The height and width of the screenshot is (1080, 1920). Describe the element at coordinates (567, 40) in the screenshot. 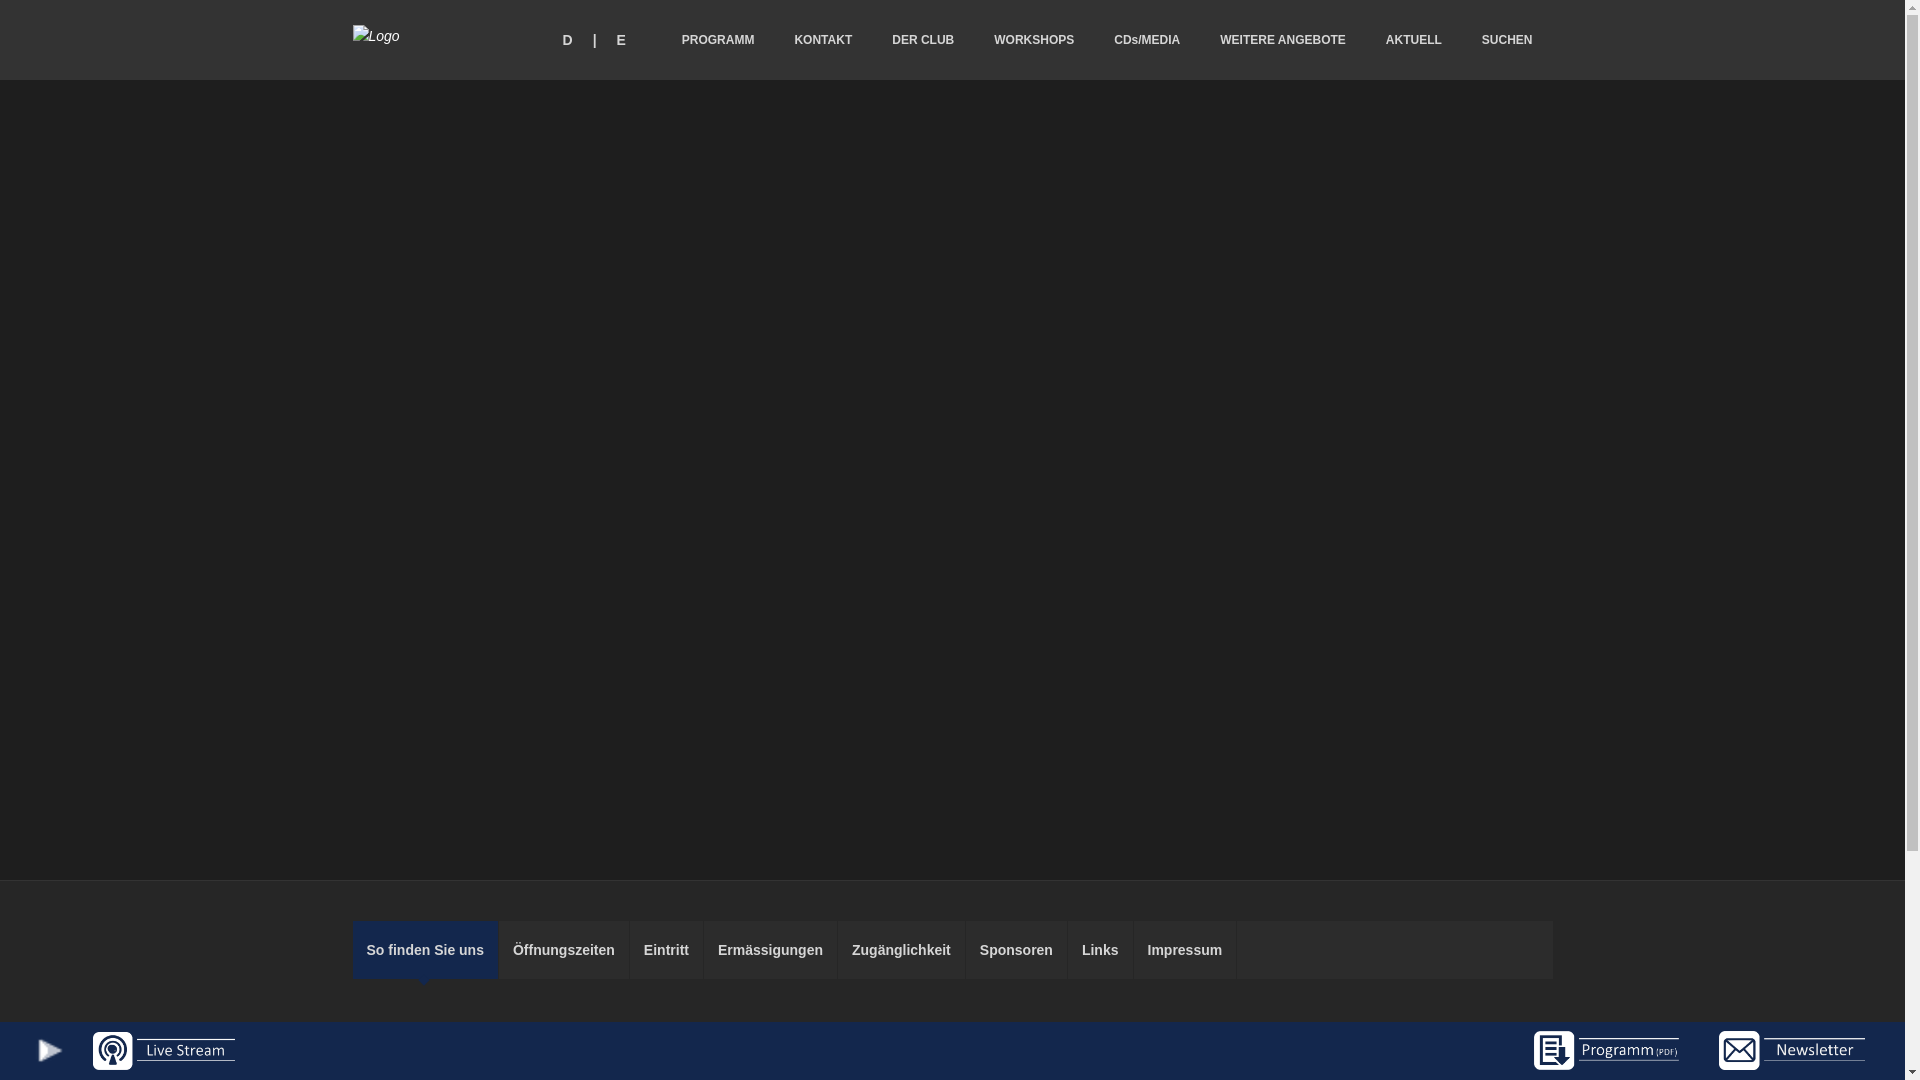

I see `D` at that location.